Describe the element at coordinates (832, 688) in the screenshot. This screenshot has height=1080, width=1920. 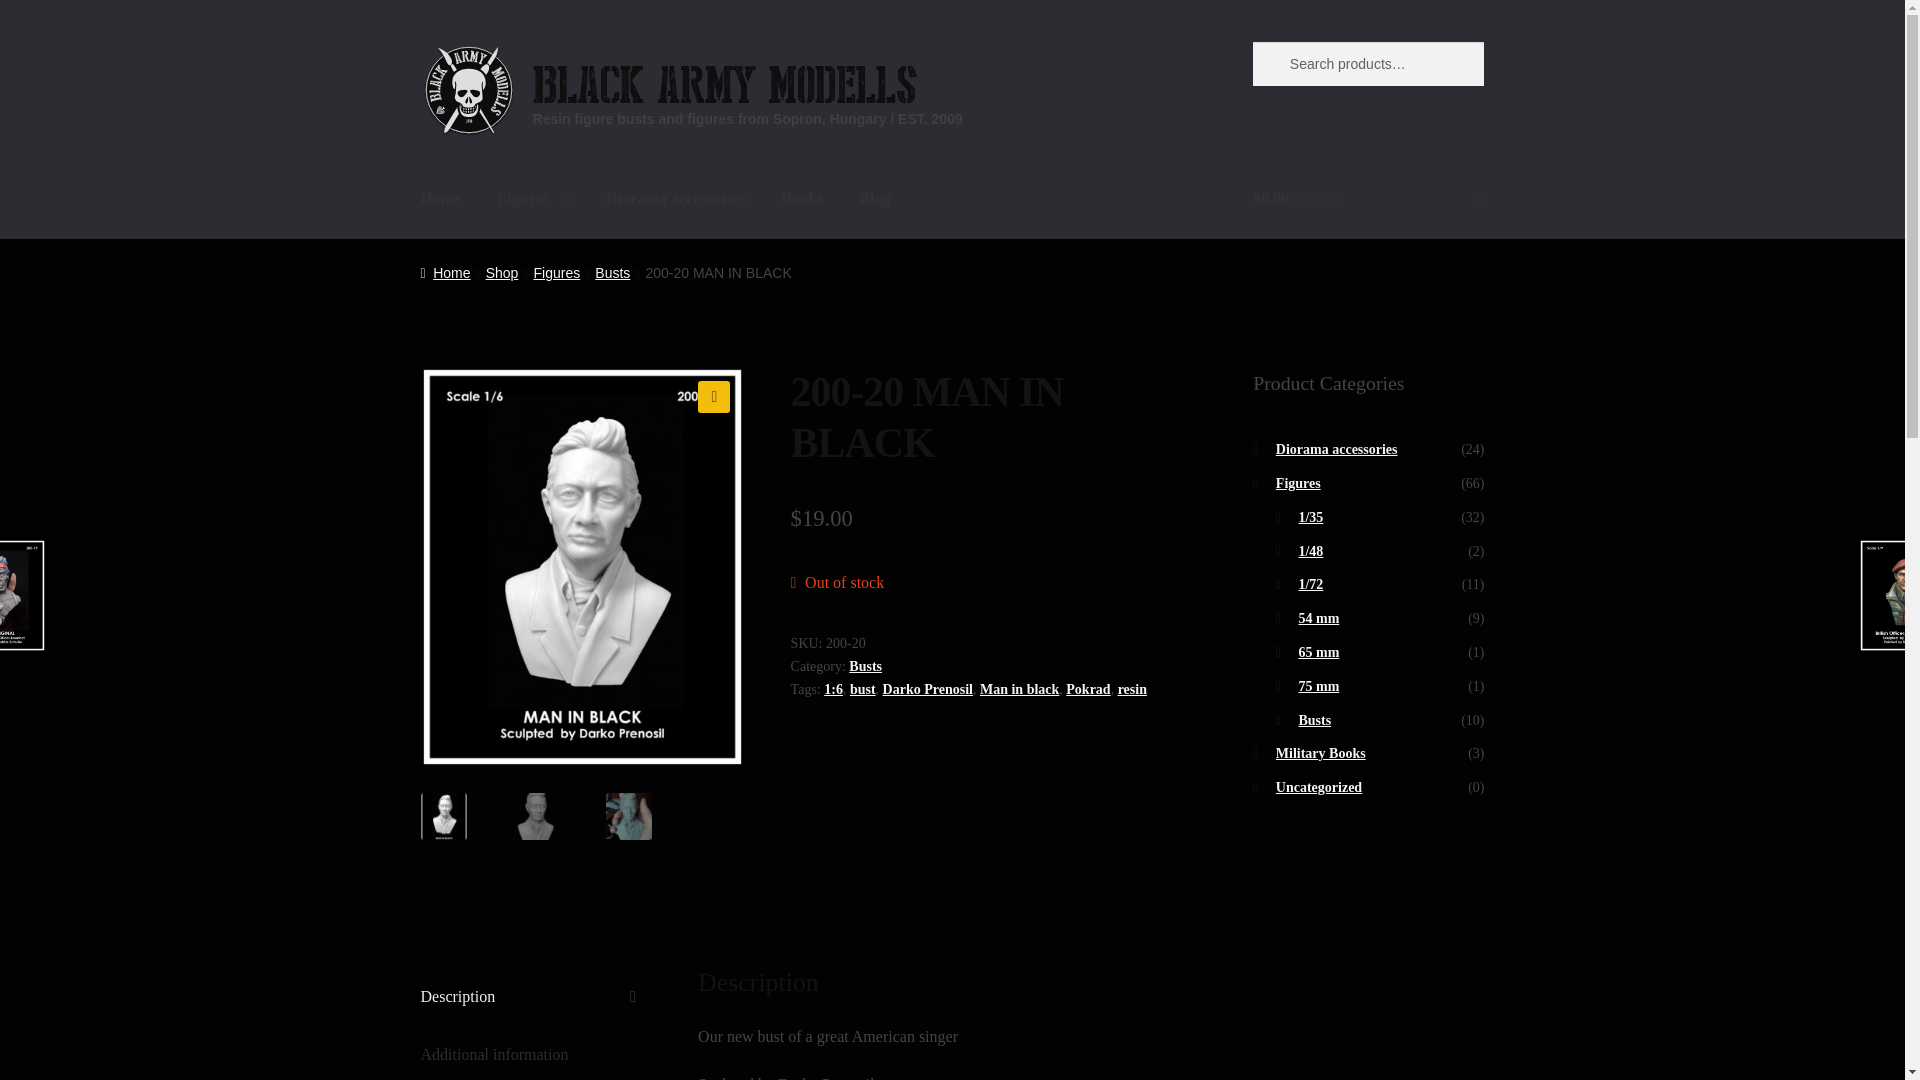
I see `1:6` at that location.